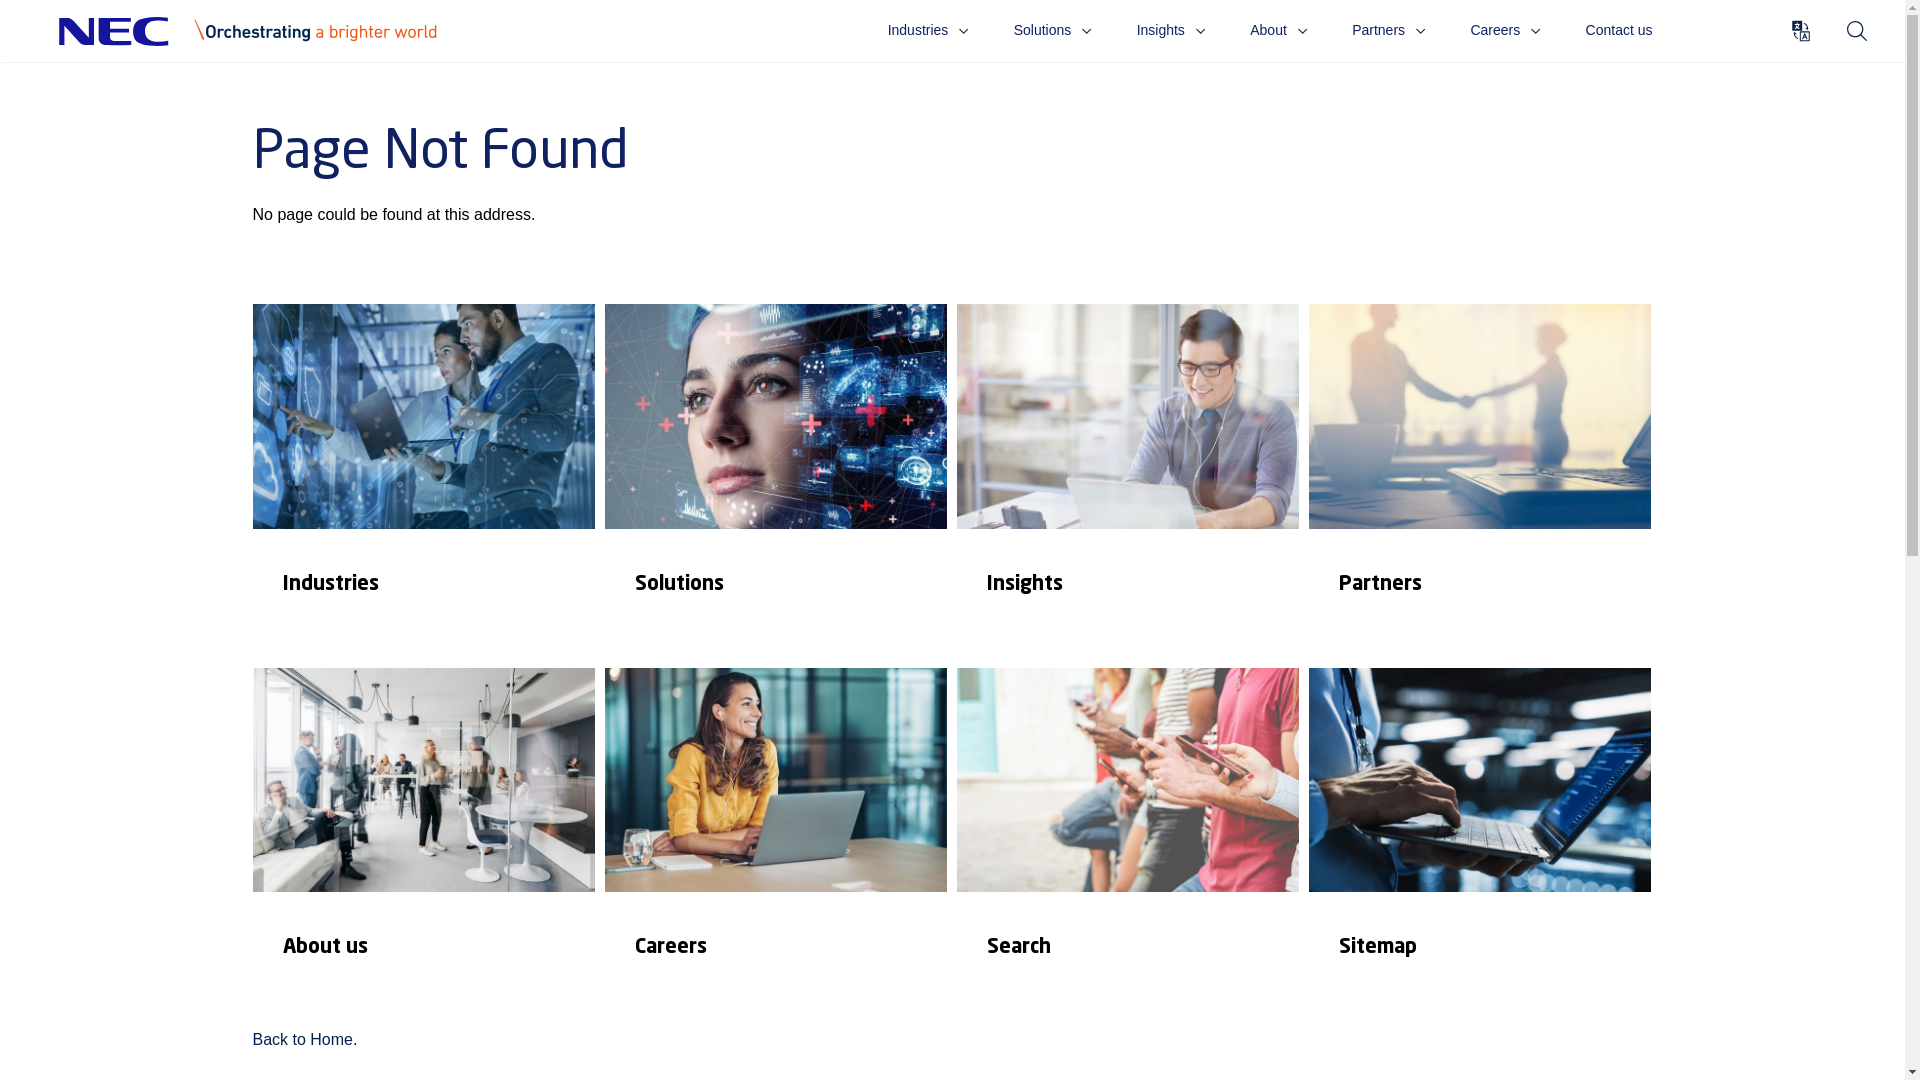 The height and width of the screenshot is (1080, 1920). What do you see at coordinates (775, 481) in the screenshot?
I see `Solutions` at bounding box center [775, 481].